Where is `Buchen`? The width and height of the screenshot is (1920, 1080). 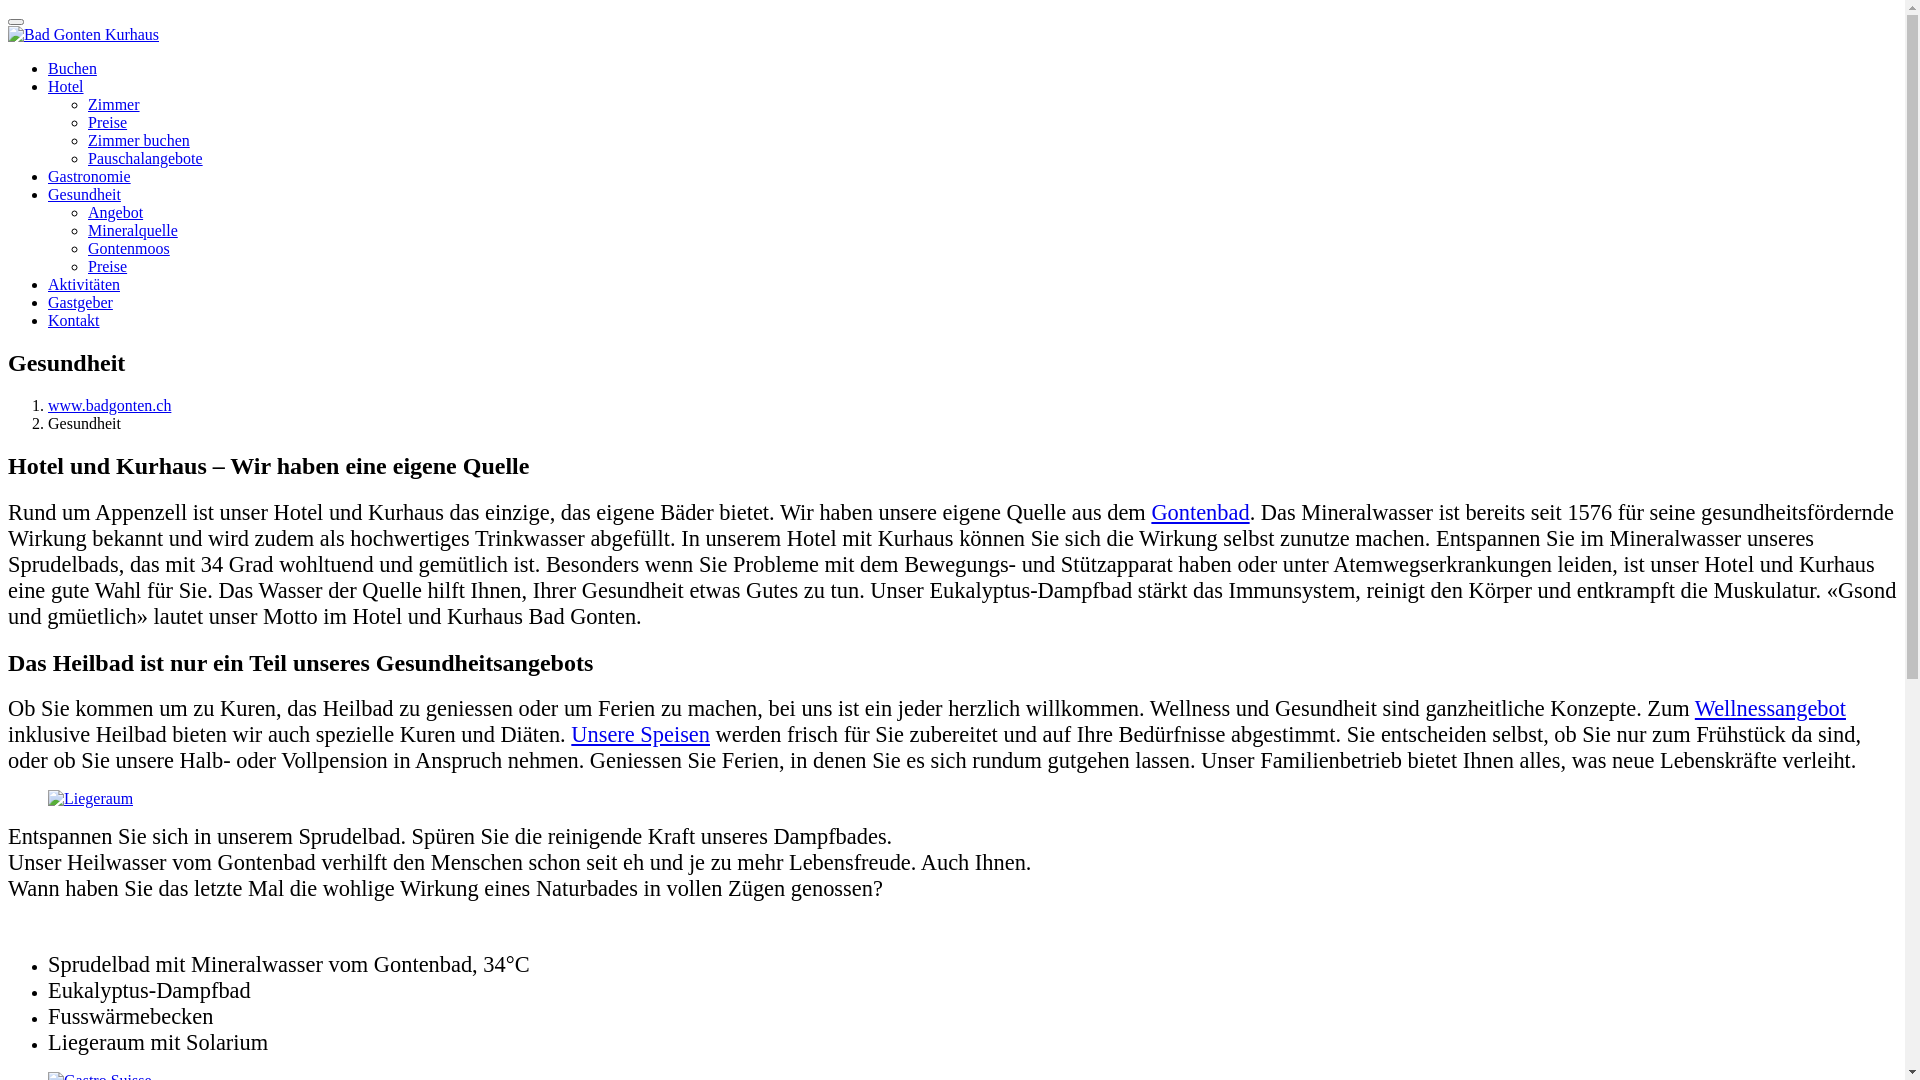 Buchen is located at coordinates (72, 68).